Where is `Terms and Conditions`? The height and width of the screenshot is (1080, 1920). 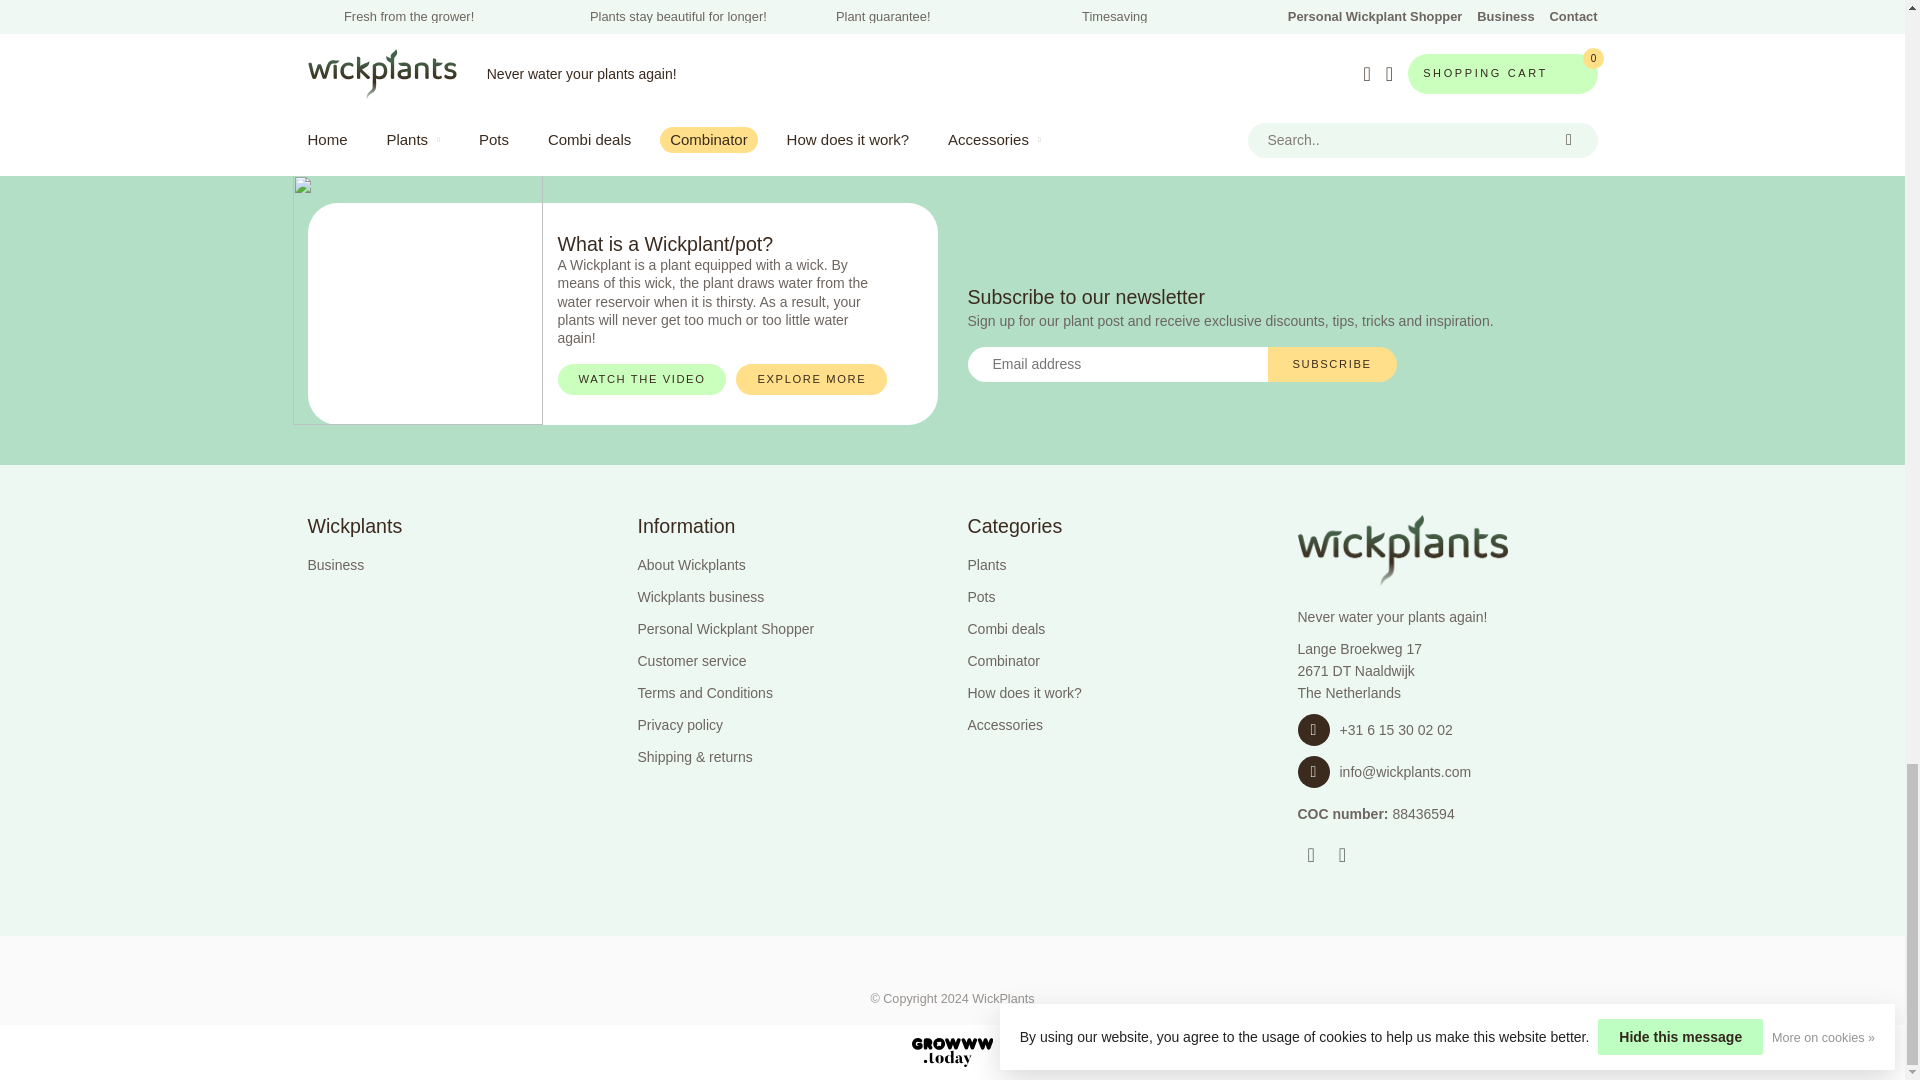 Terms and Conditions is located at coordinates (788, 692).